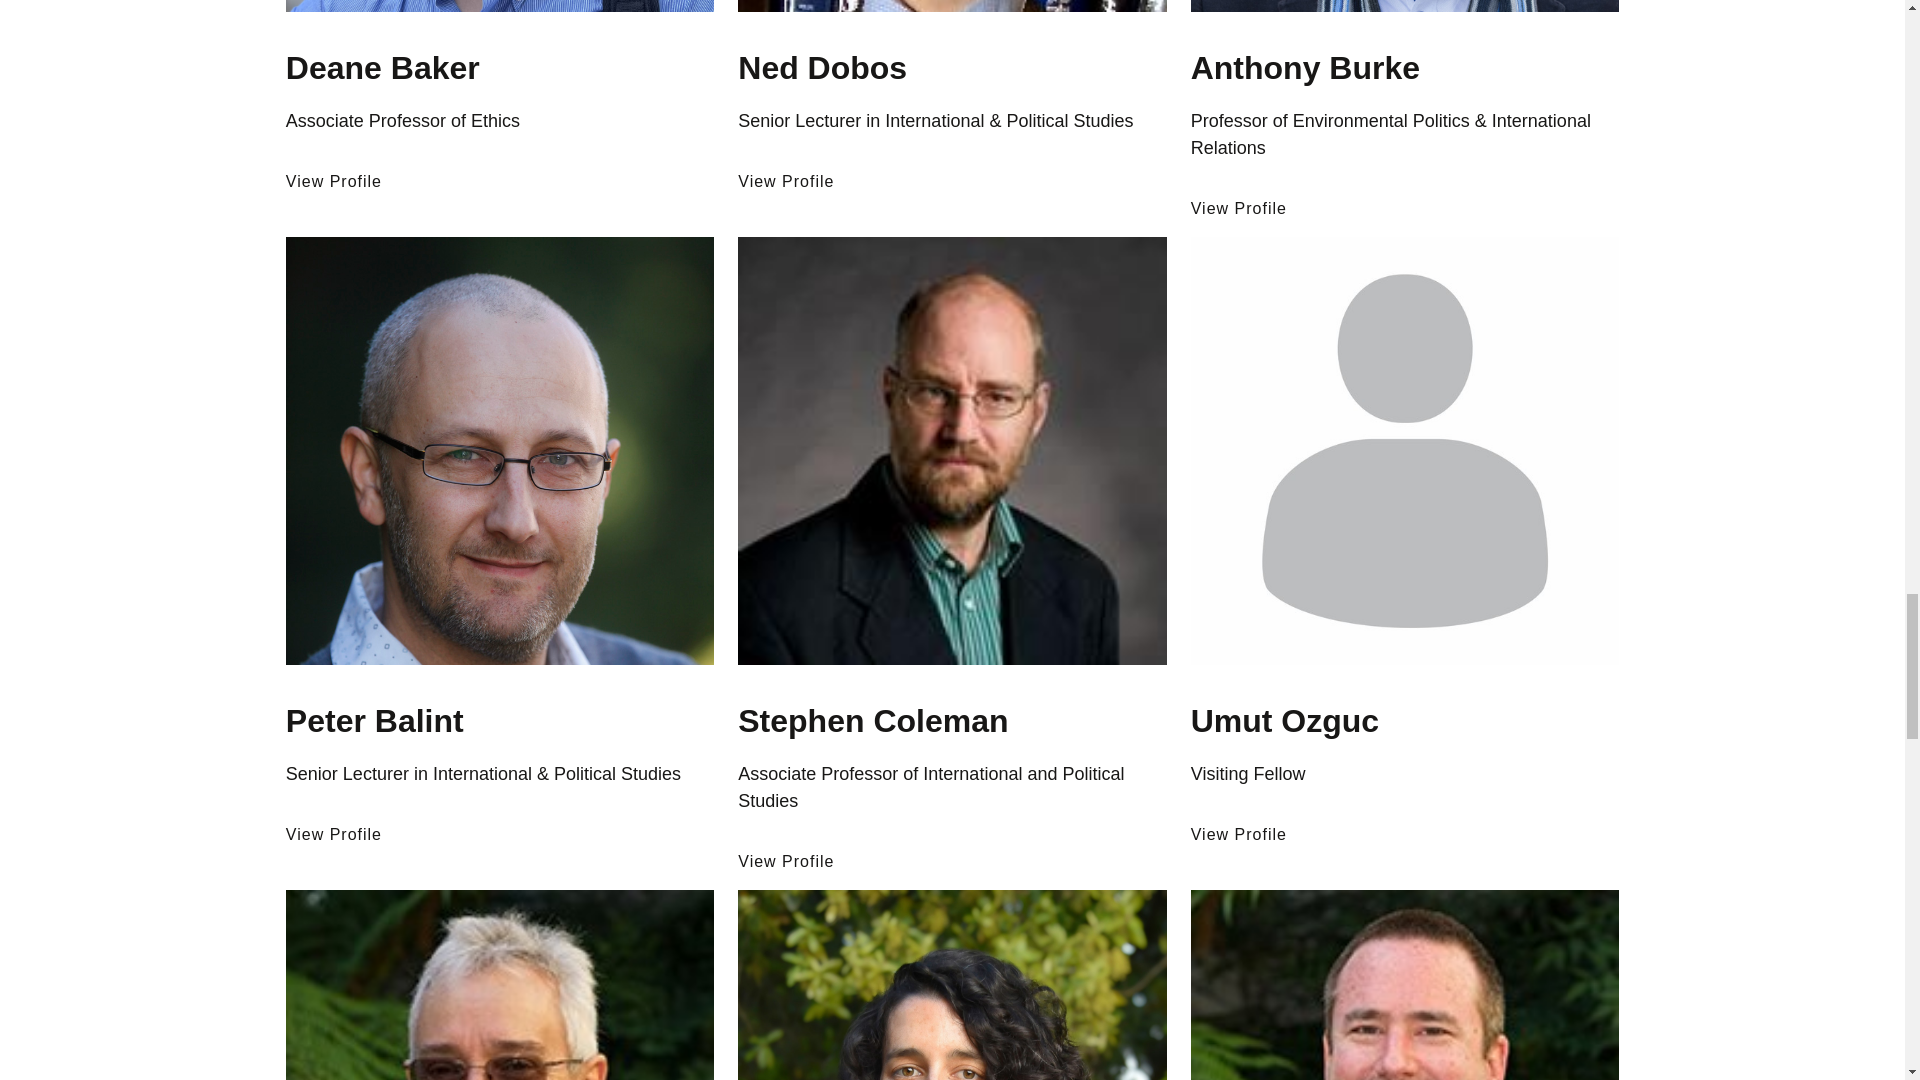 This screenshot has width=1920, height=1080. What do you see at coordinates (1404, 984) in the screenshot?
I see `Dr Luke Glanville` at bounding box center [1404, 984].